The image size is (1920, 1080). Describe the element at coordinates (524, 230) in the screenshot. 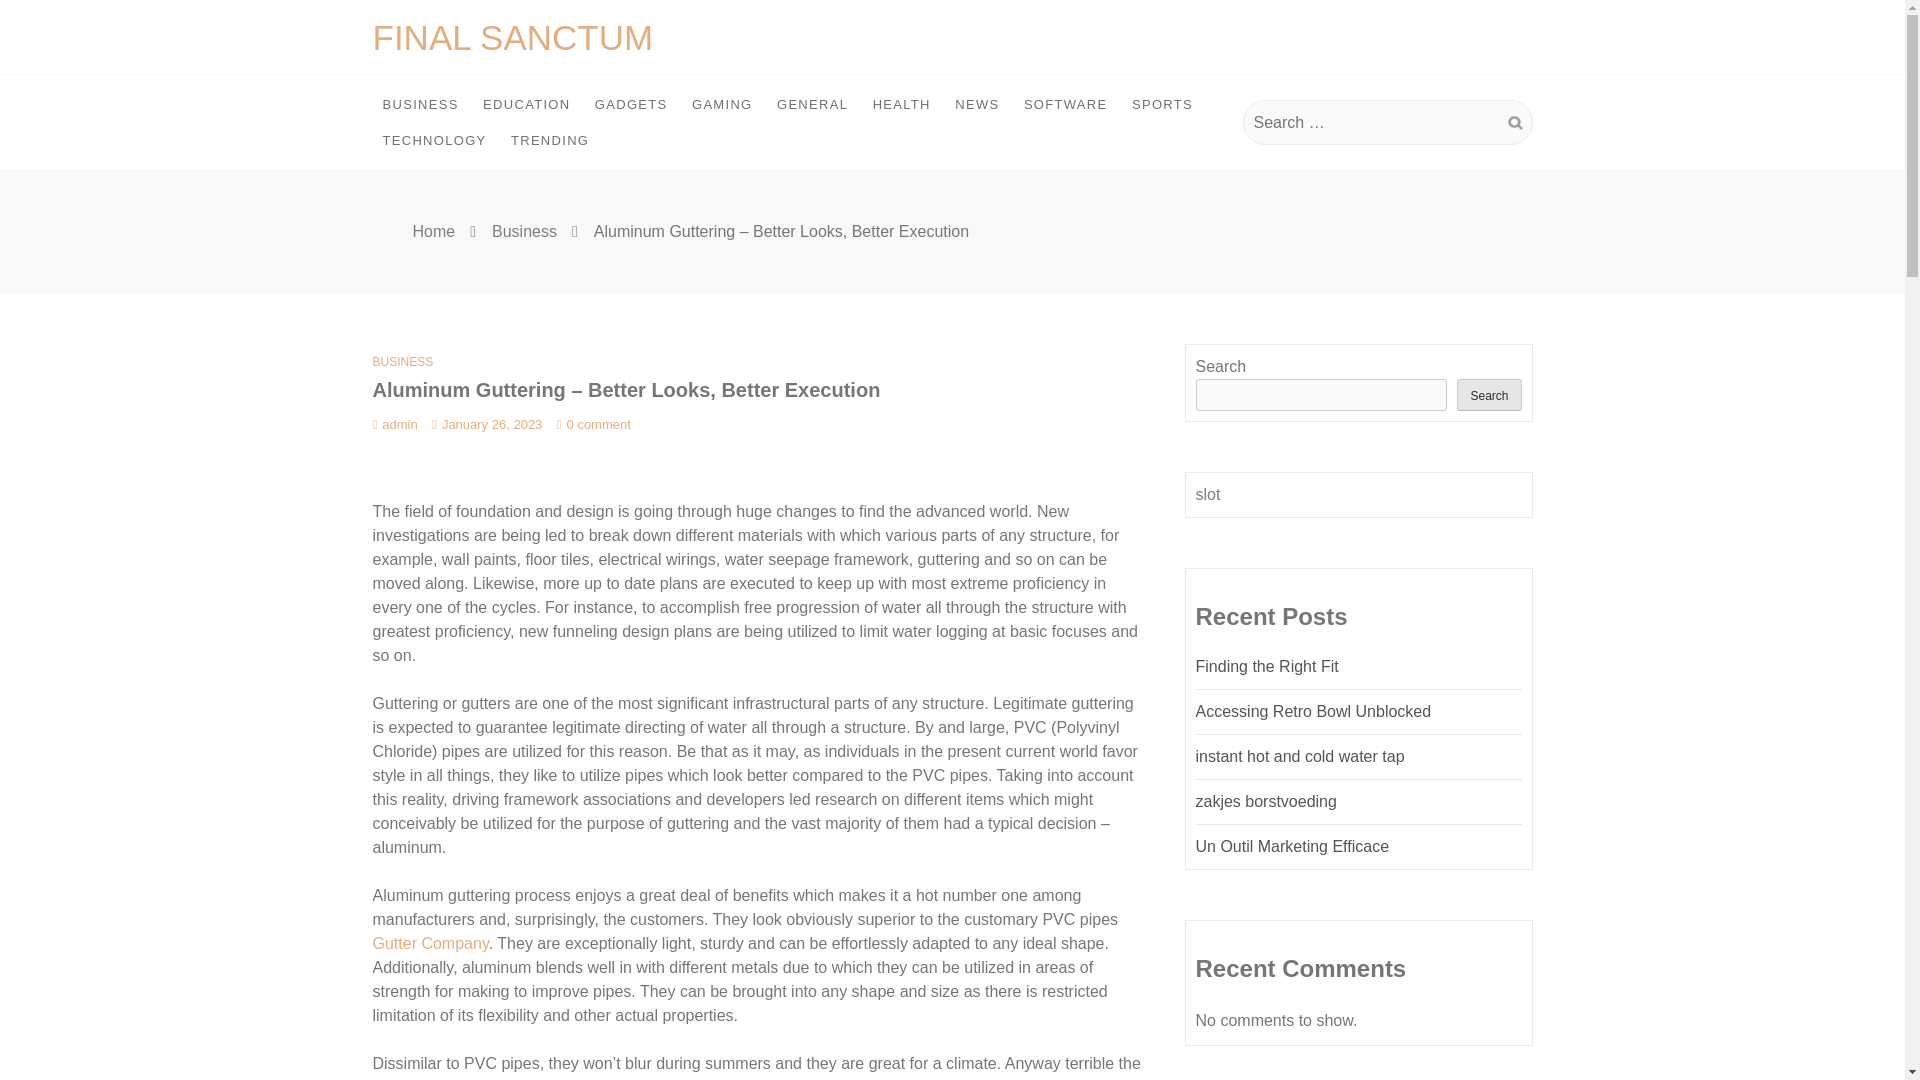

I see `Business` at that location.